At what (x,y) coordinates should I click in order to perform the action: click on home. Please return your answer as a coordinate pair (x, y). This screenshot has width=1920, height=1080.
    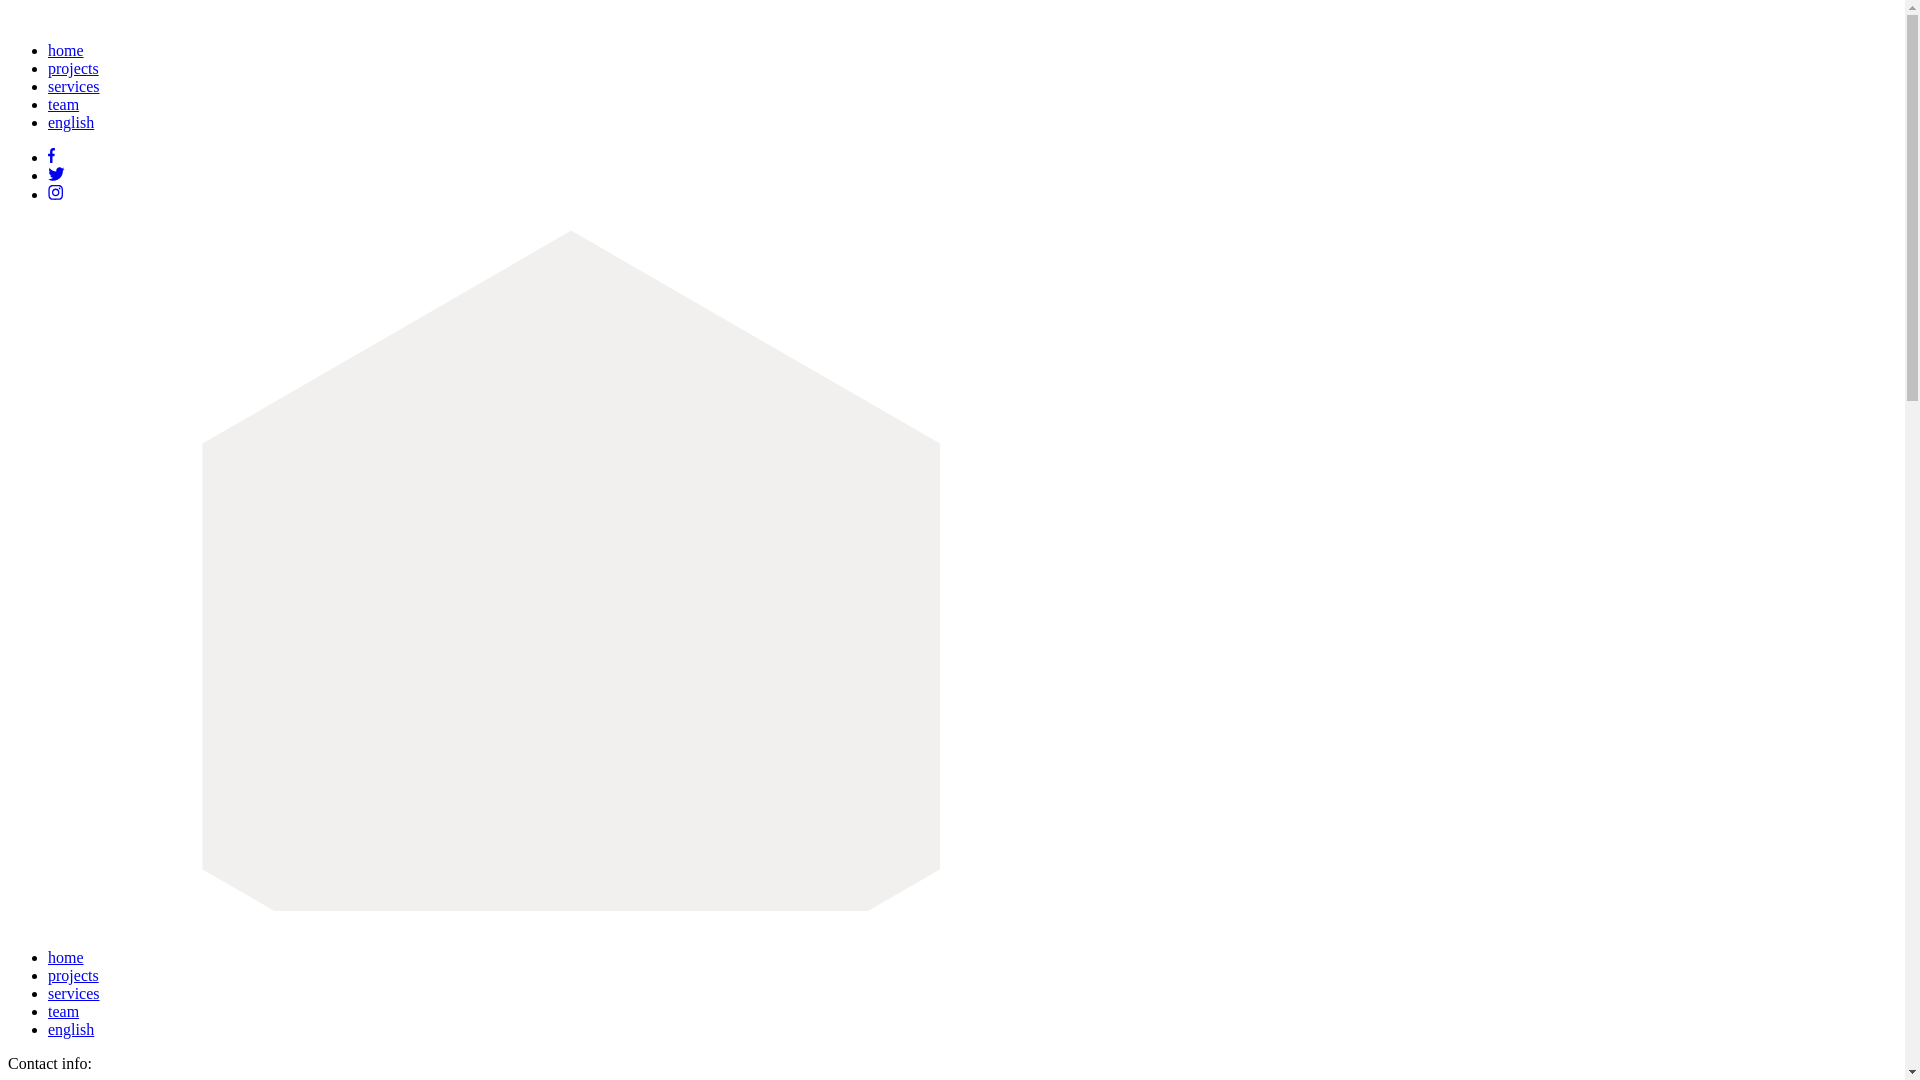
    Looking at the image, I should click on (66, 958).